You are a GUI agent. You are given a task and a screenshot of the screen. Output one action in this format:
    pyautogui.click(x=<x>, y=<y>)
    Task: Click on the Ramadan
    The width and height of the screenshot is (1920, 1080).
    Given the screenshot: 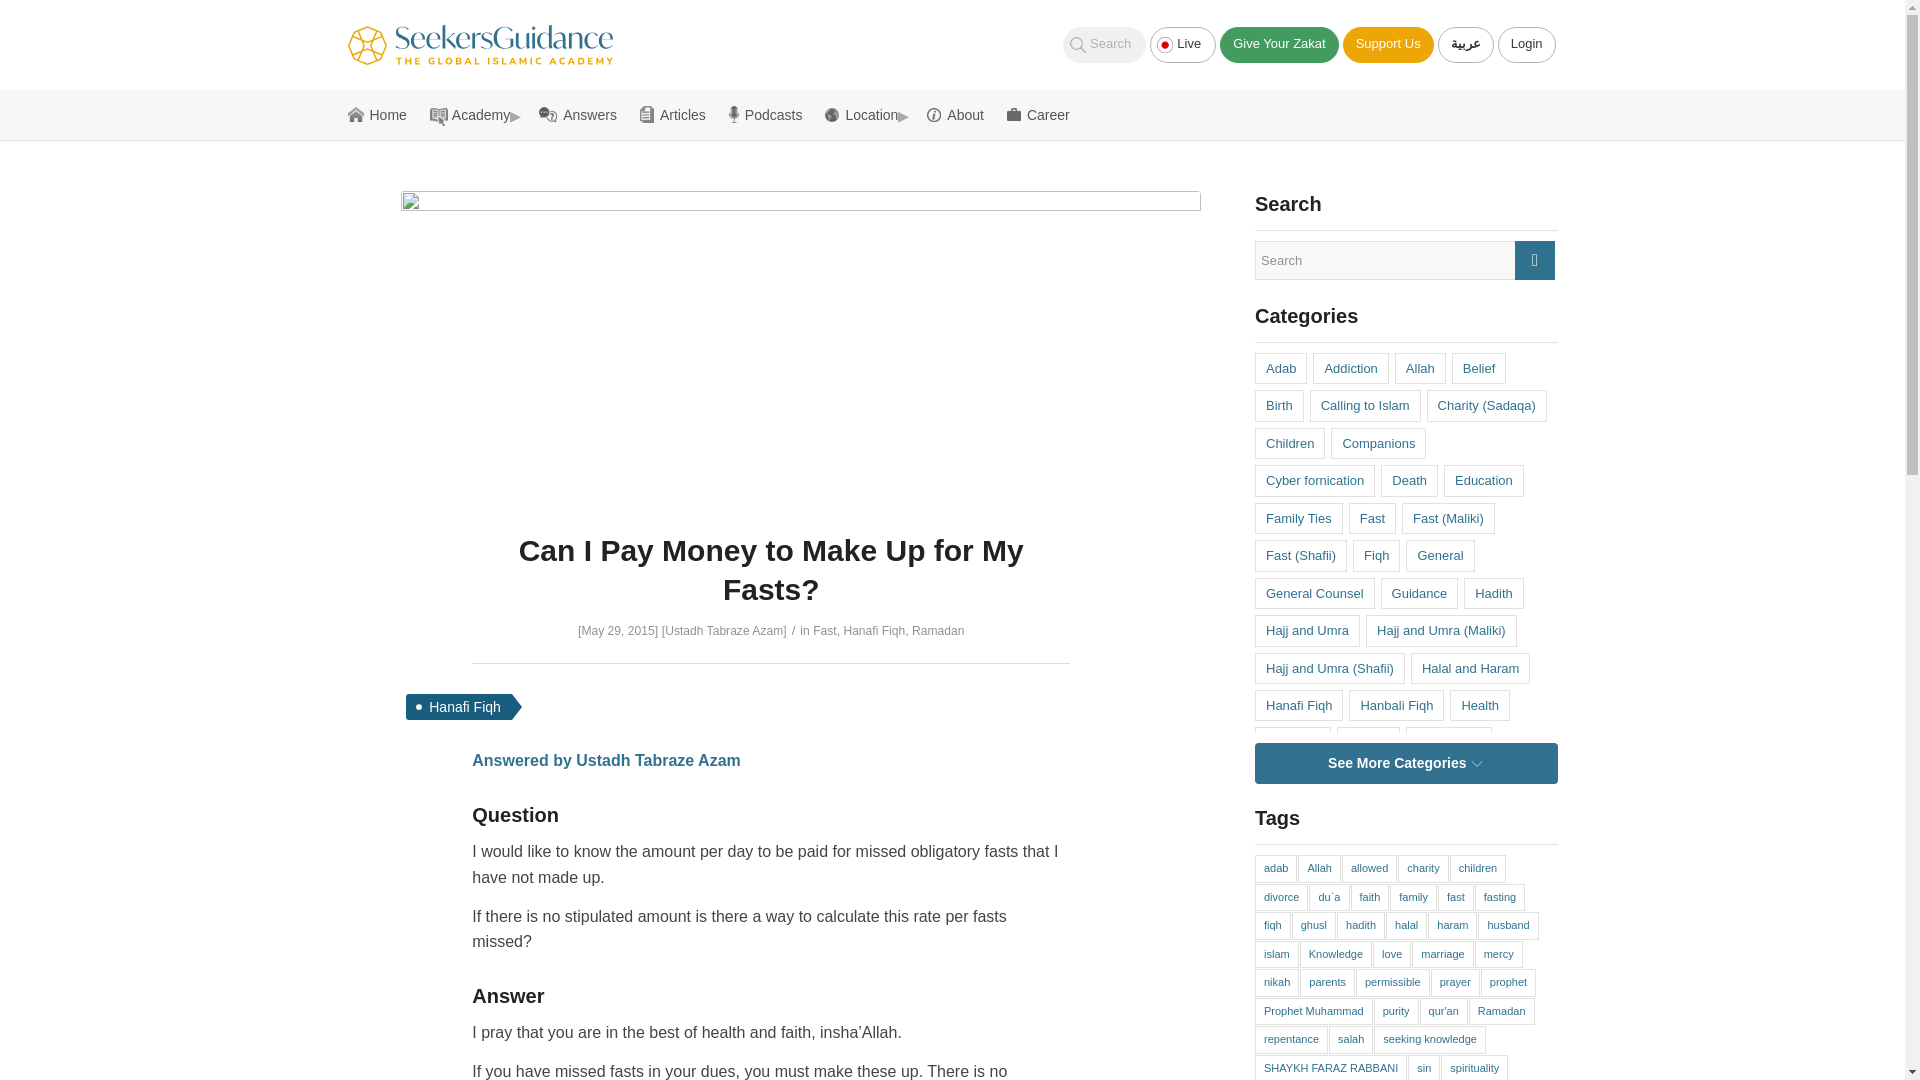 What is the action you would take?
    pyautogui.click(x=938, y=631)
    